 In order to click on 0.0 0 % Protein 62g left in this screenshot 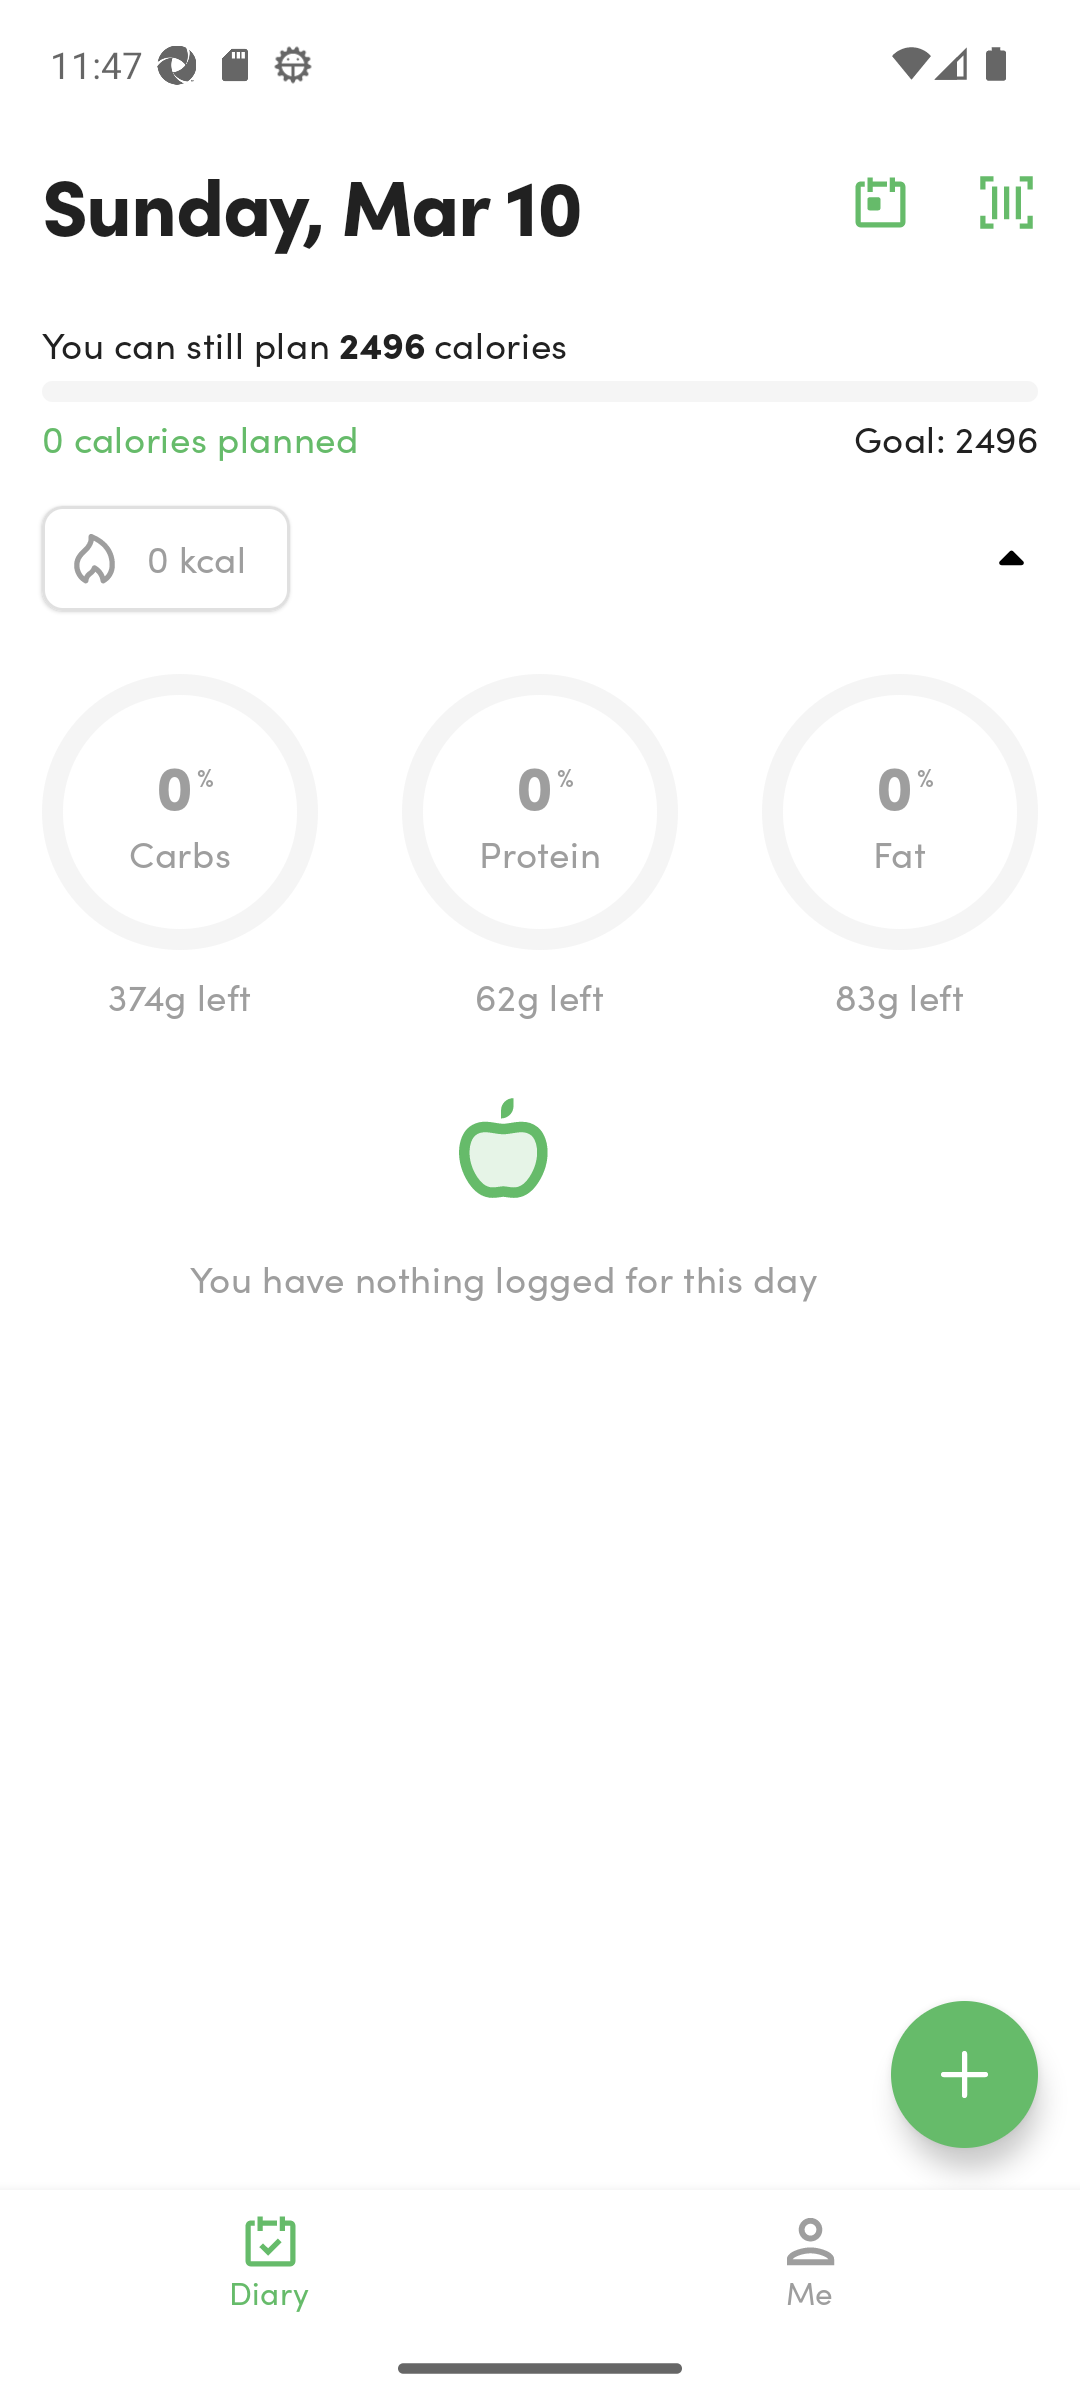, I will do `click(540, 848)`.